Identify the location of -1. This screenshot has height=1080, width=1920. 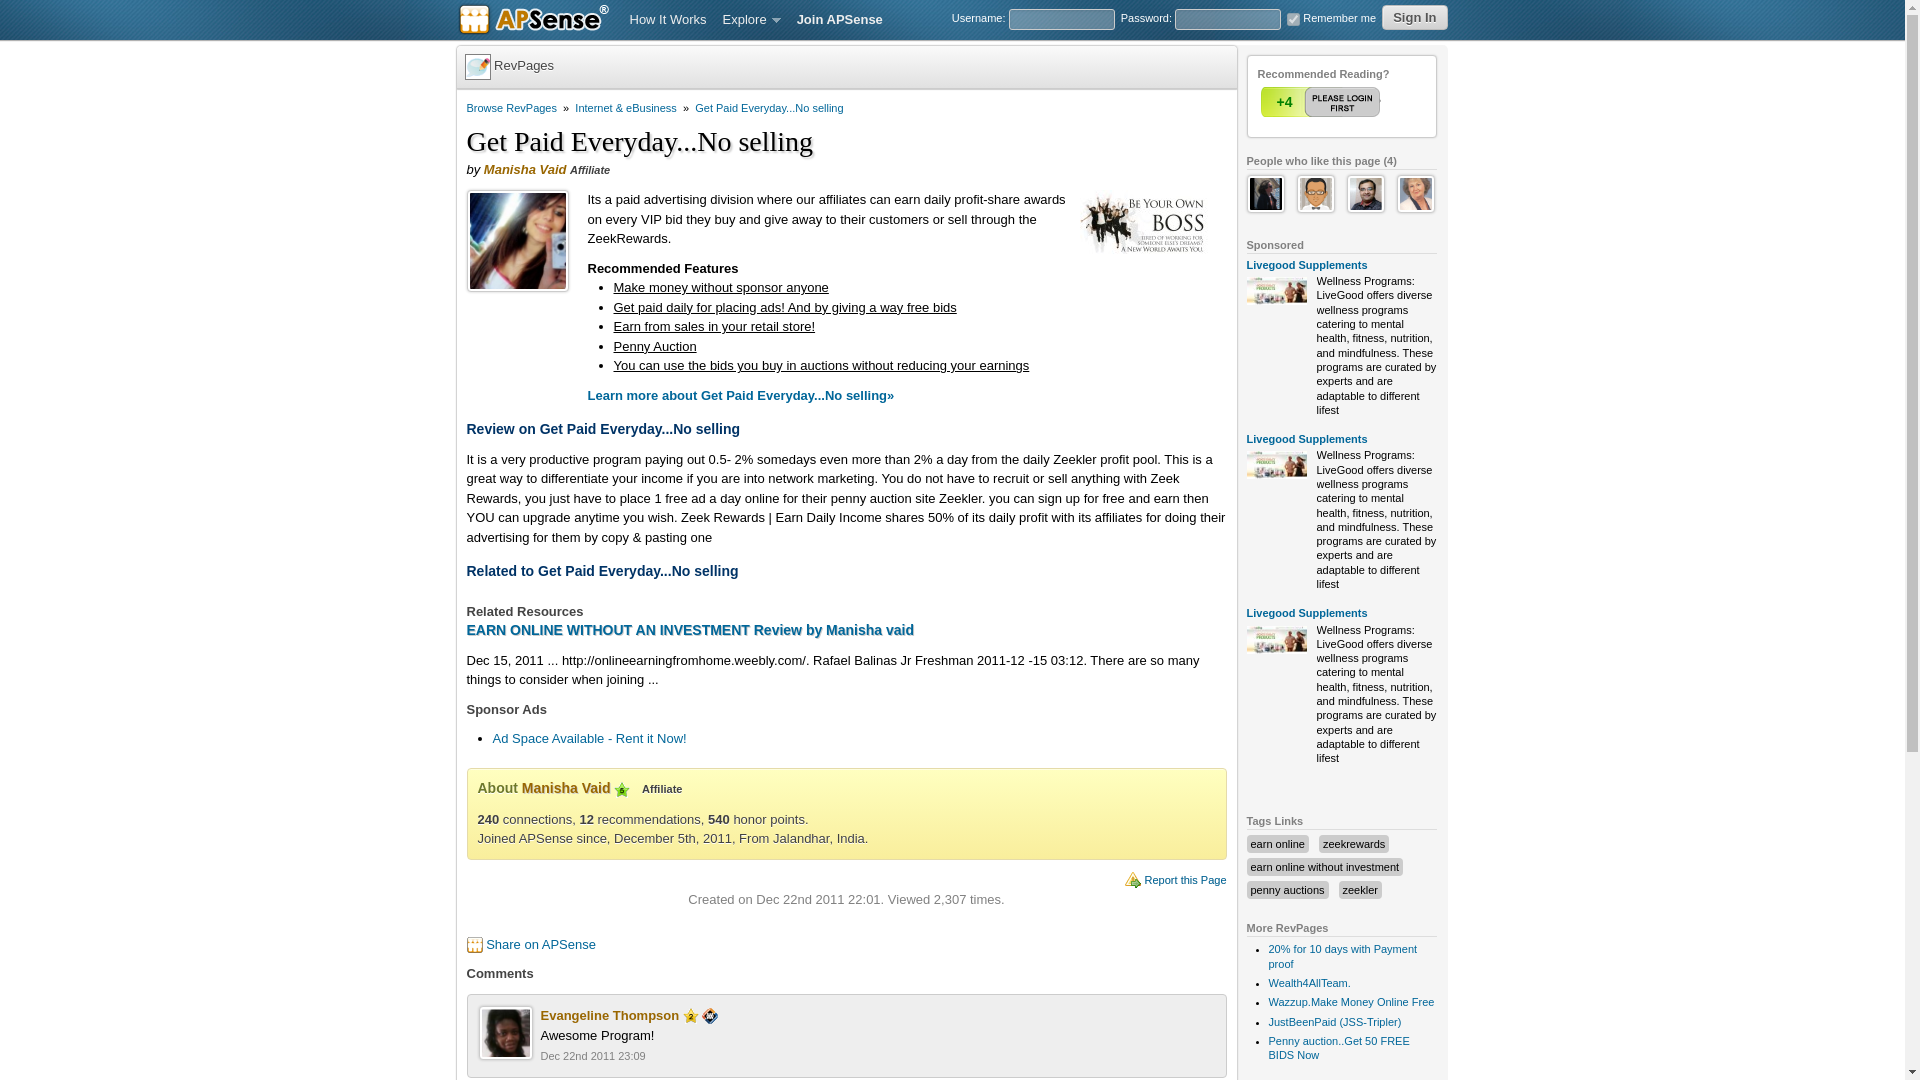
(1361, 102).